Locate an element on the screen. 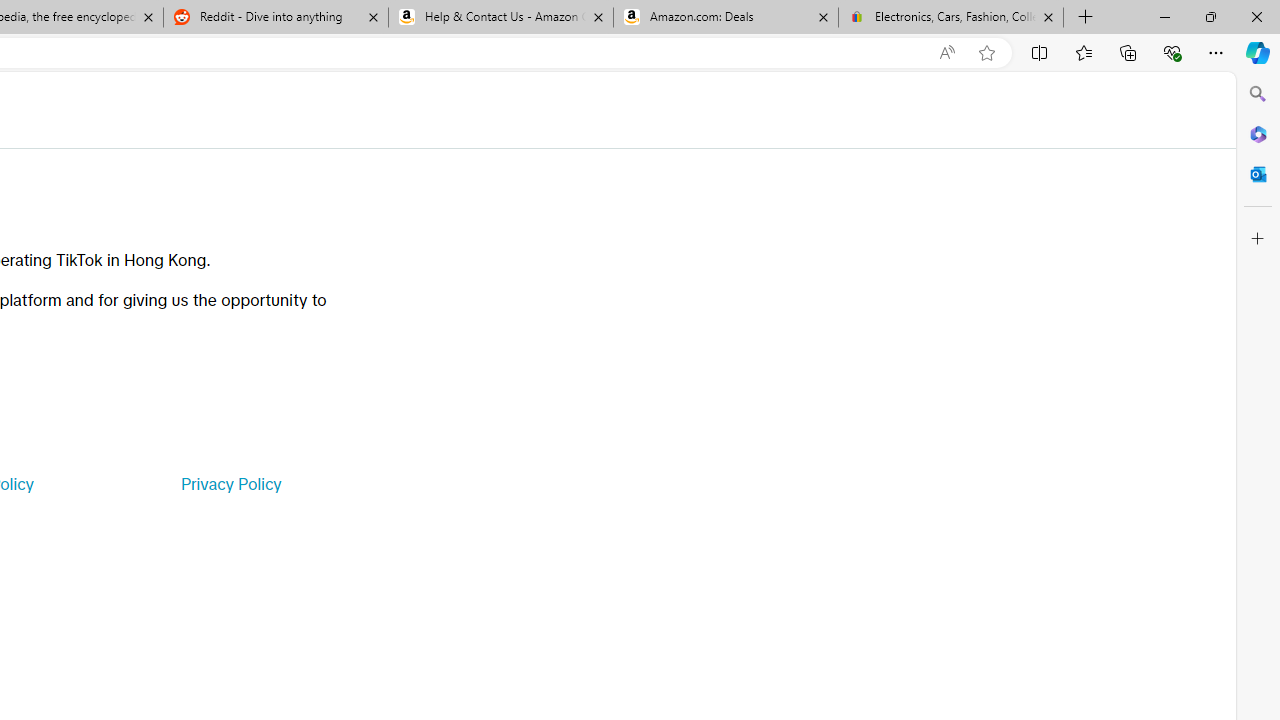 This screenshot has height=720, width=1280. Amazon.com: Deals is located at coordinates (726, 18).